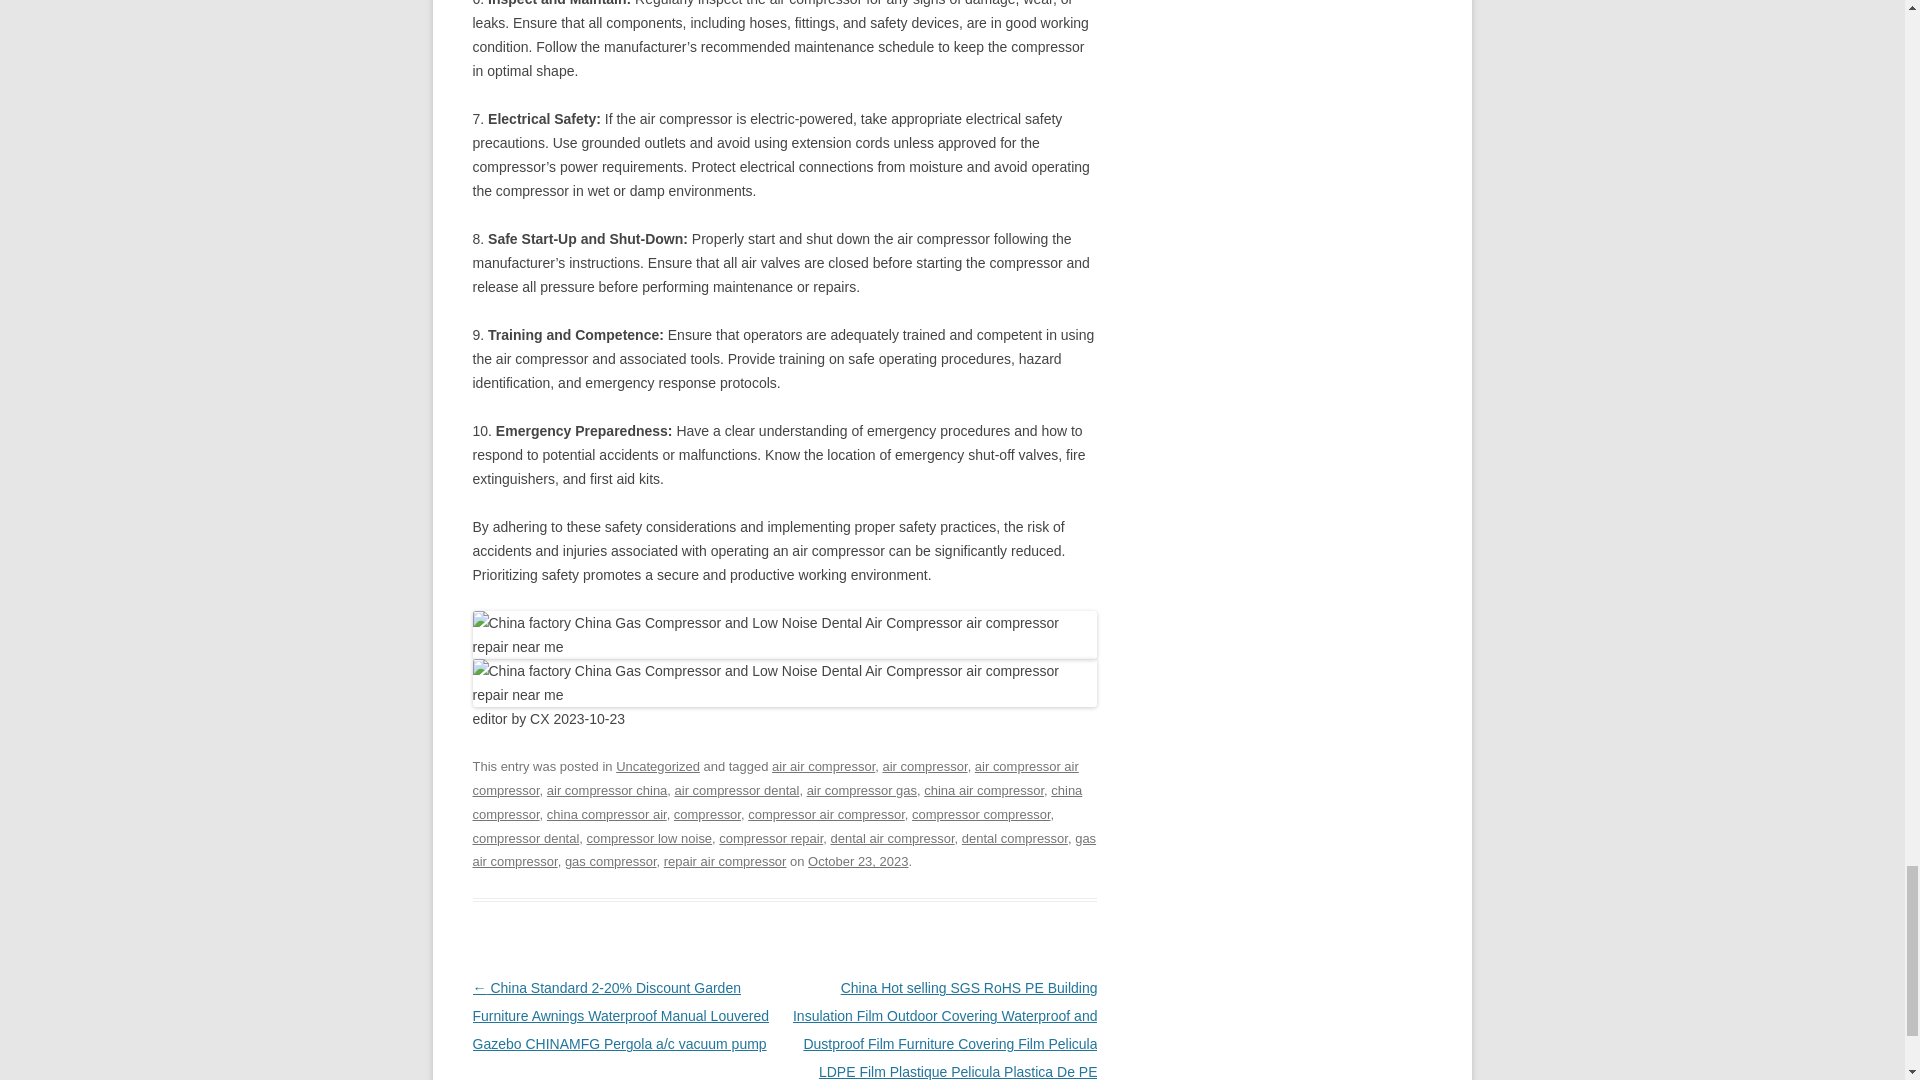 The width and height of the screenshot is (1920, 1080). Describe the element at coordinates (784, 850) in the screenshot. I see `gas air compressor` at that location.